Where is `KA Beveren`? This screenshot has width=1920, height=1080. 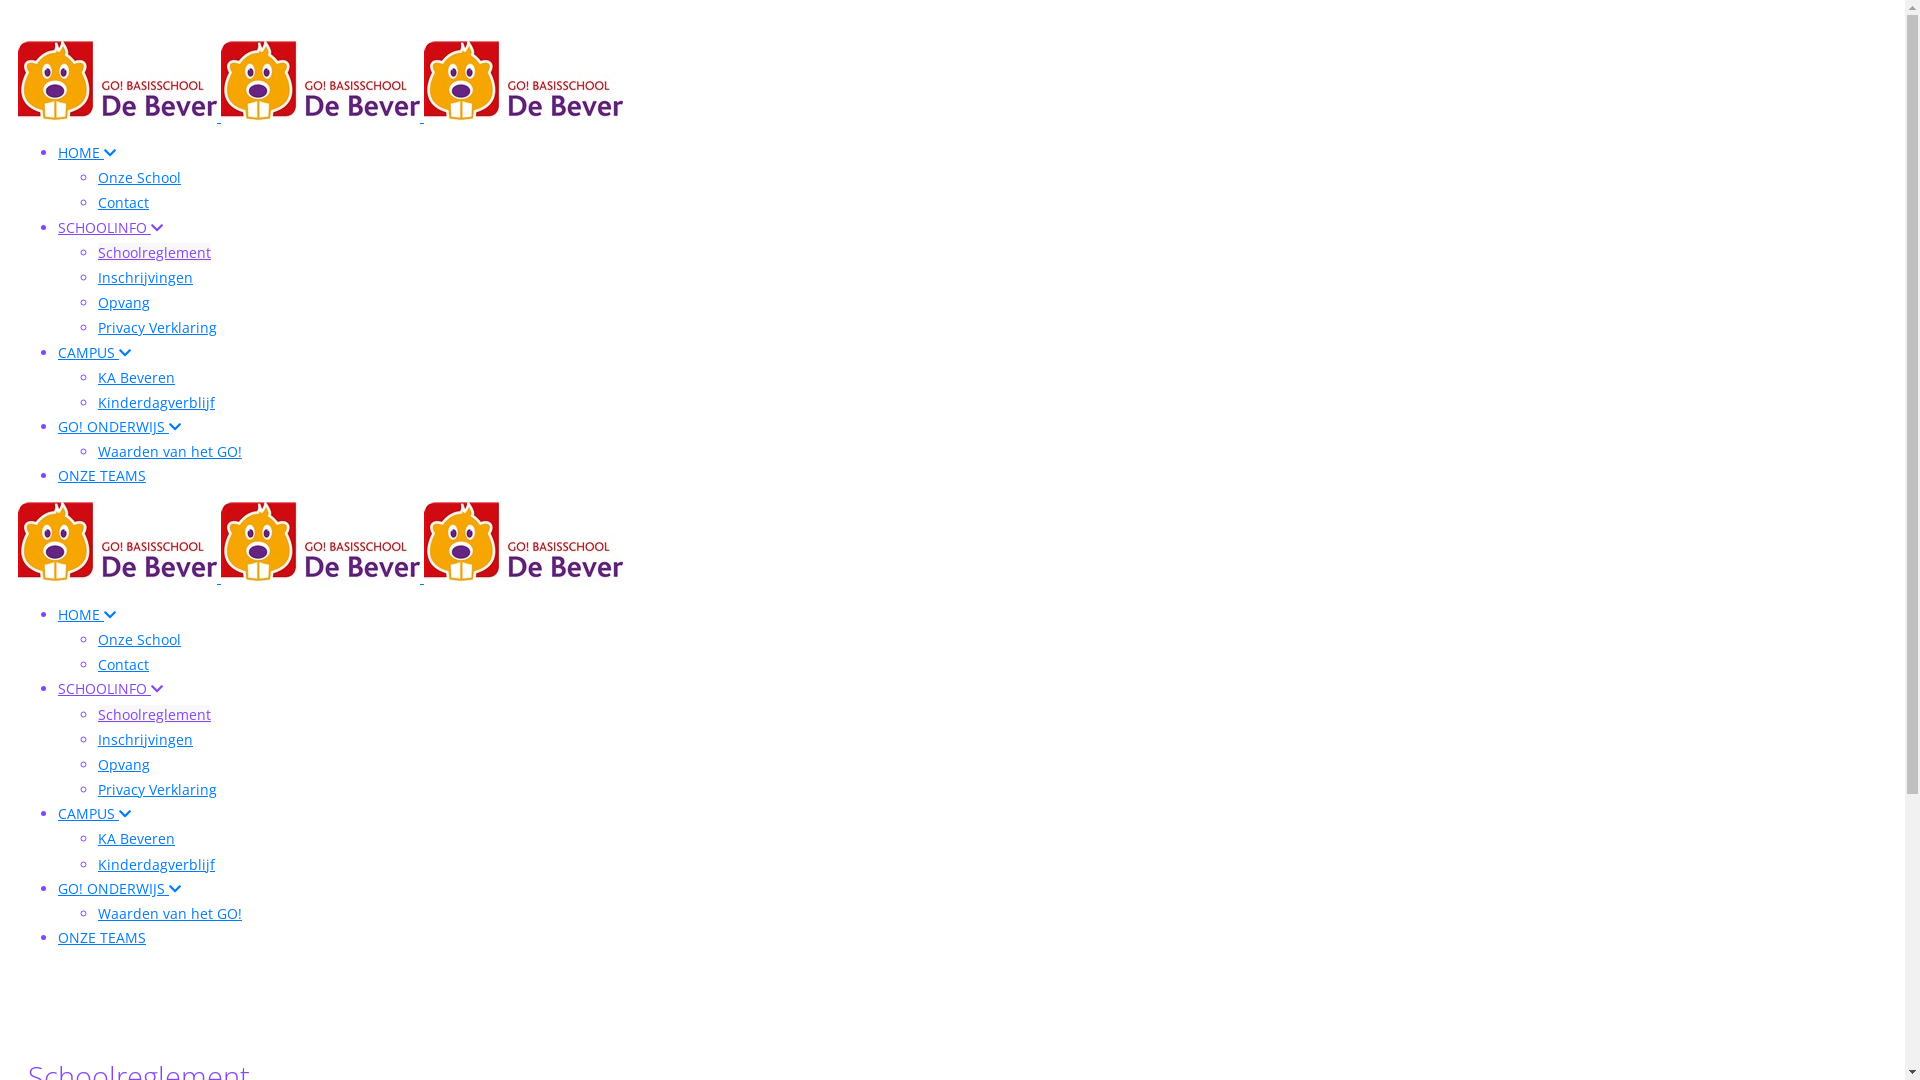 KA Beveren is located at coordinates (136, 378).